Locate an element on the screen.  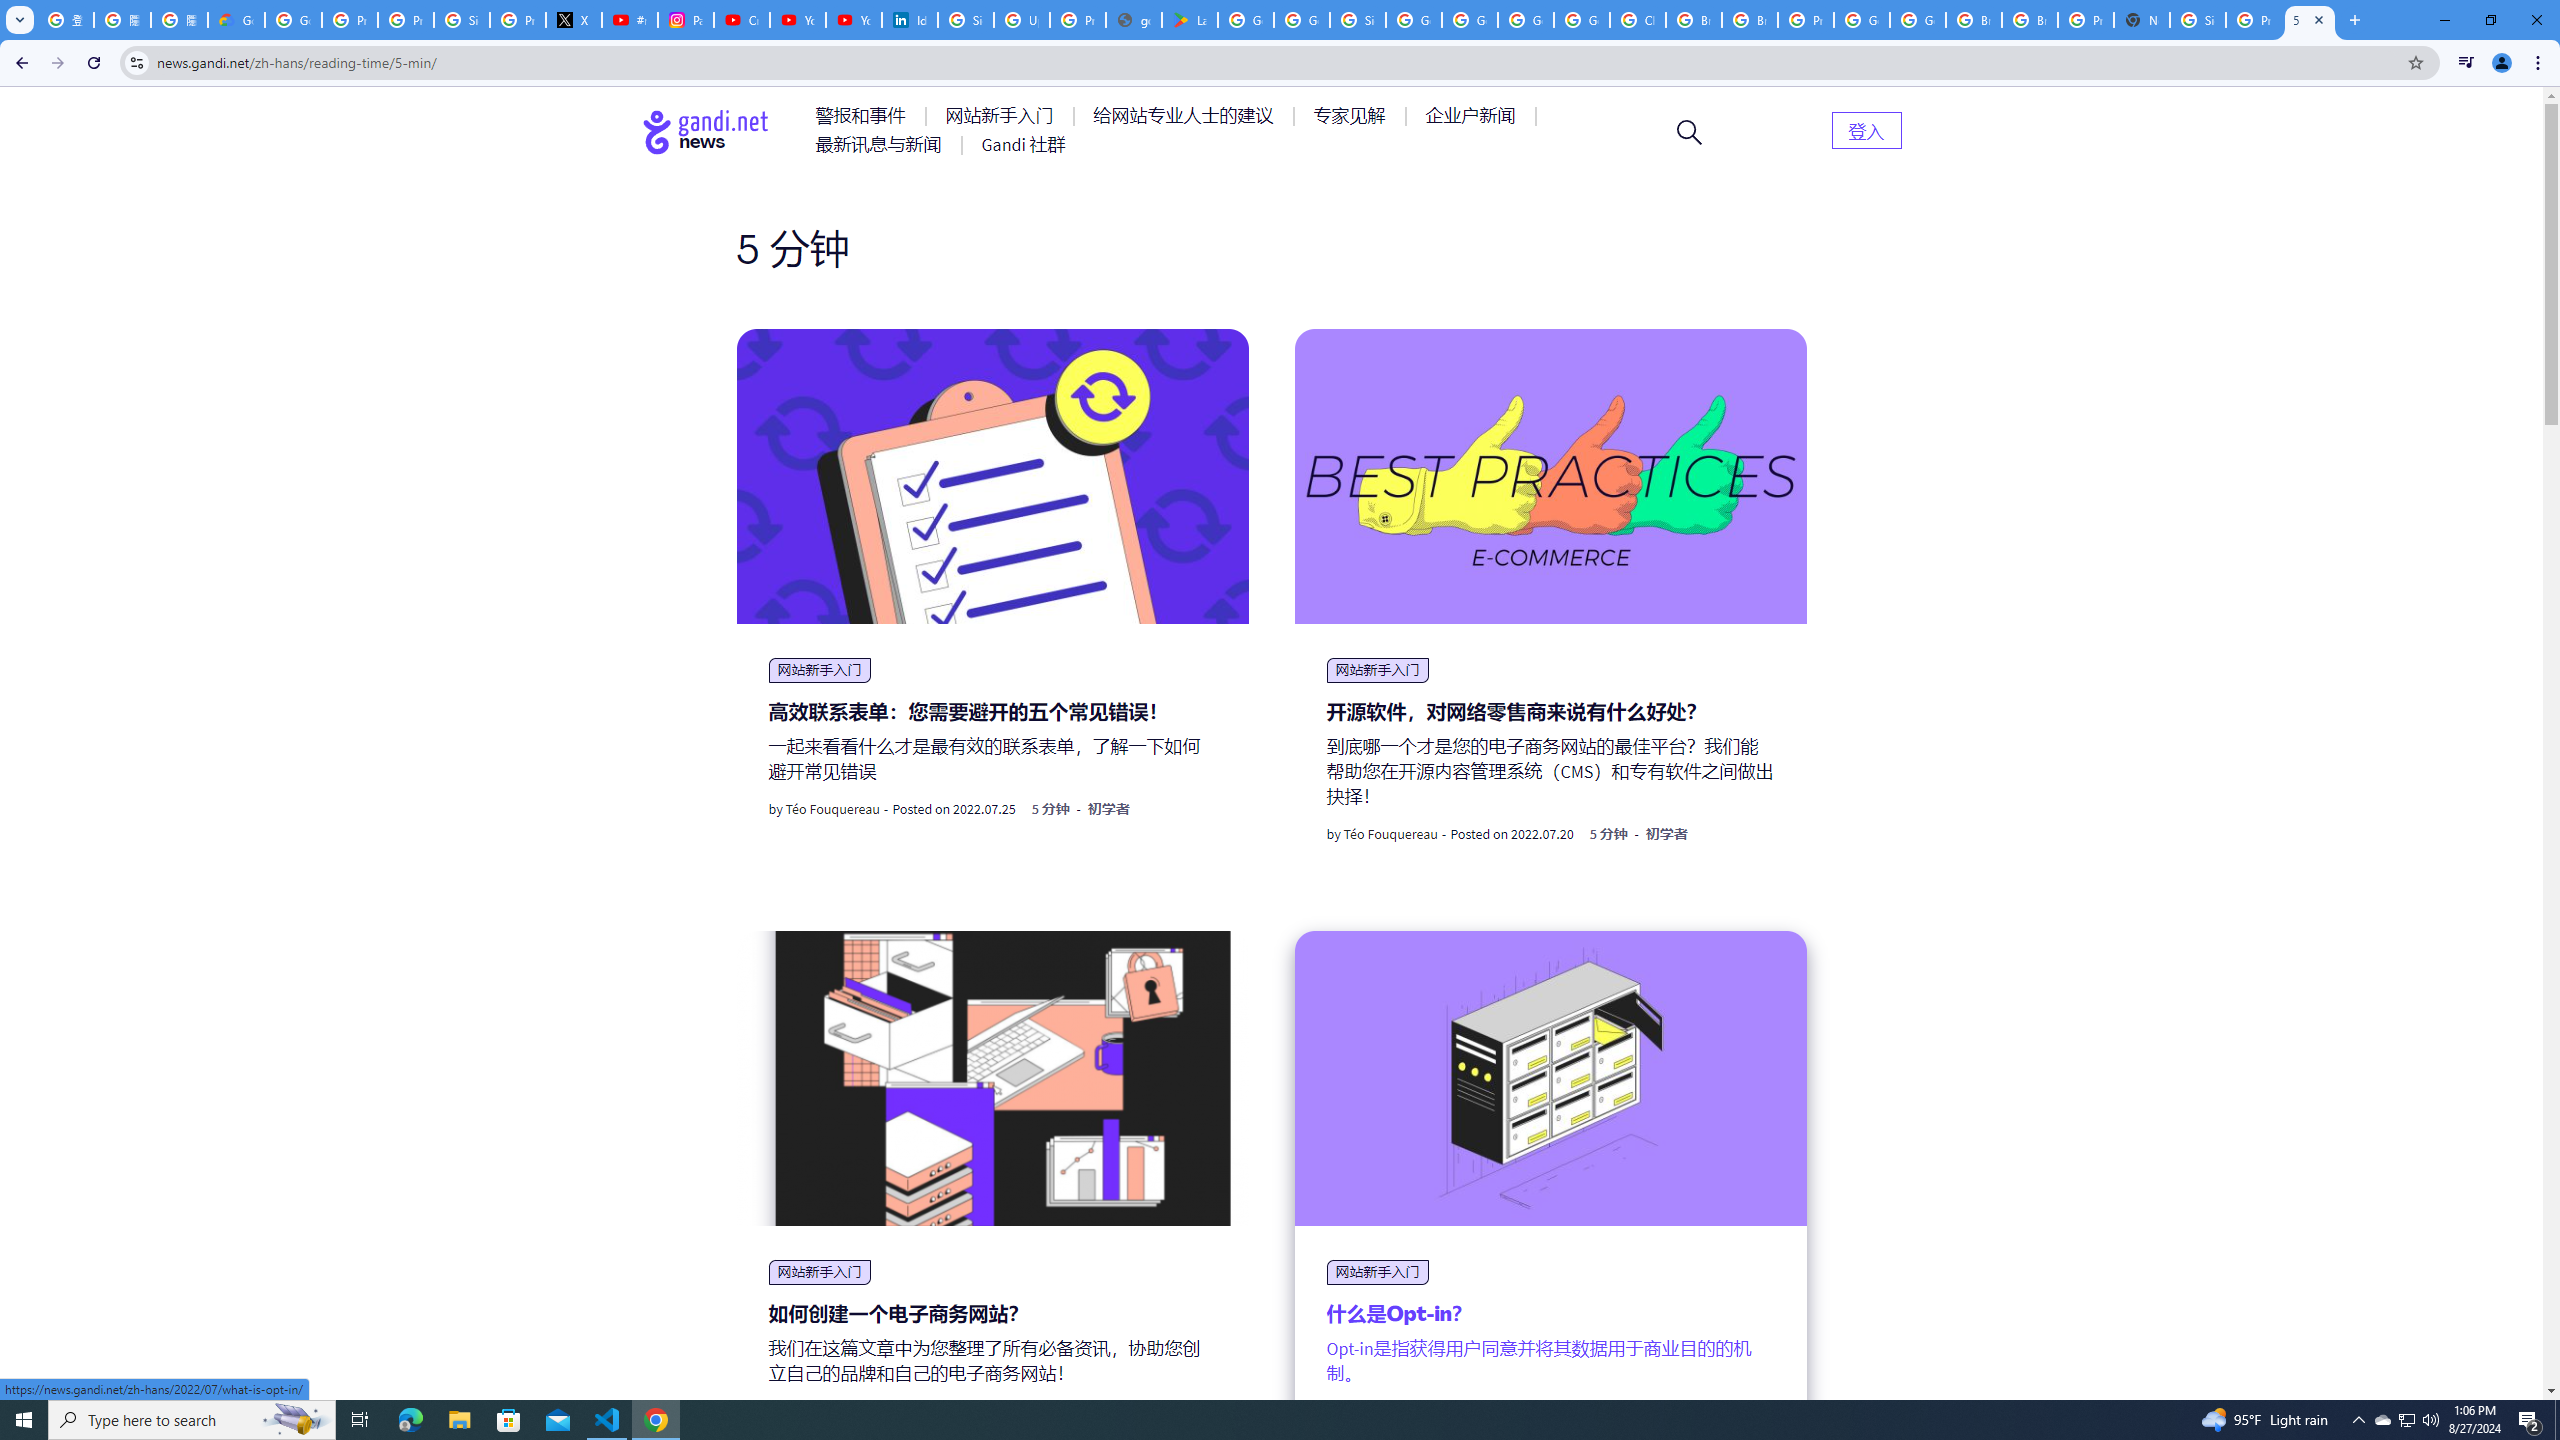
YouTube Culture & Trends - YouTube Top 10, 2021 is located at coordinates (853, 20).